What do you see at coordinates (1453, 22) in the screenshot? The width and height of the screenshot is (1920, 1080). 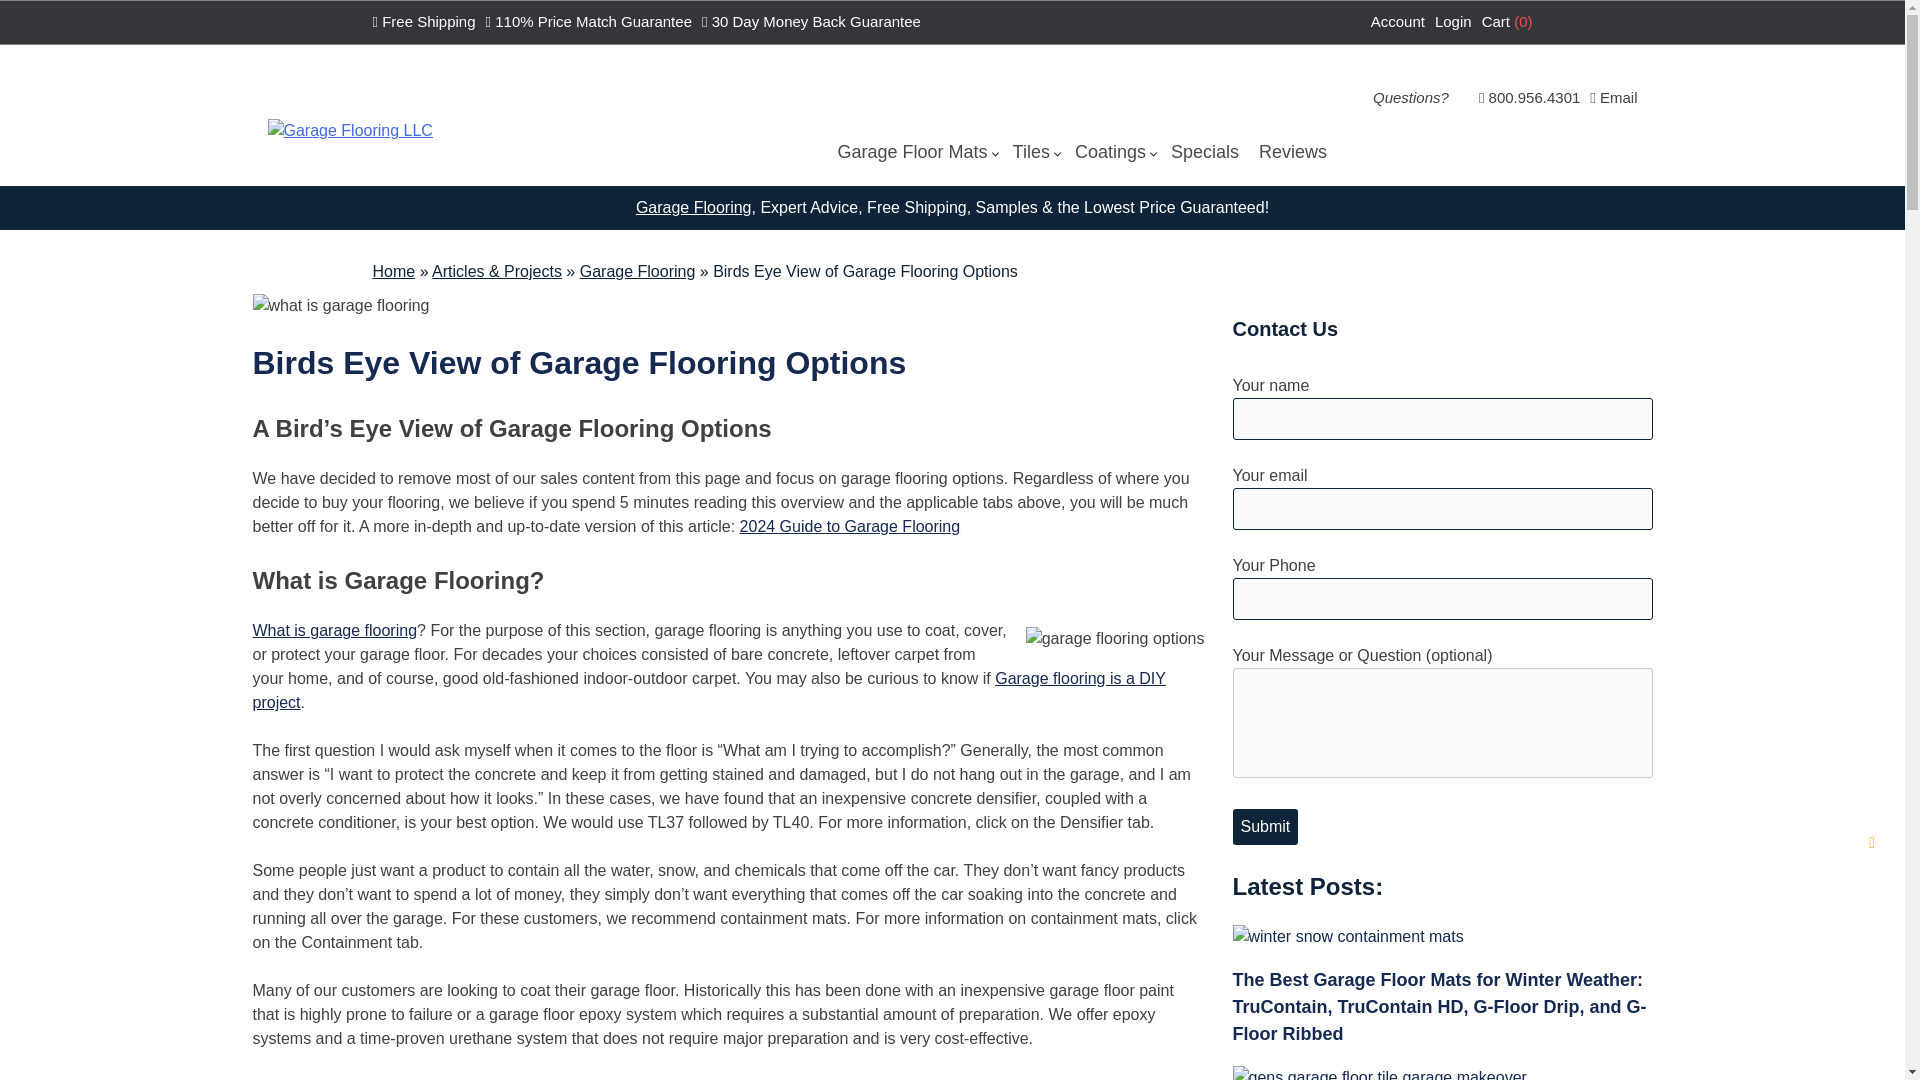 I see `Login` at bounding box center [1453, 22].